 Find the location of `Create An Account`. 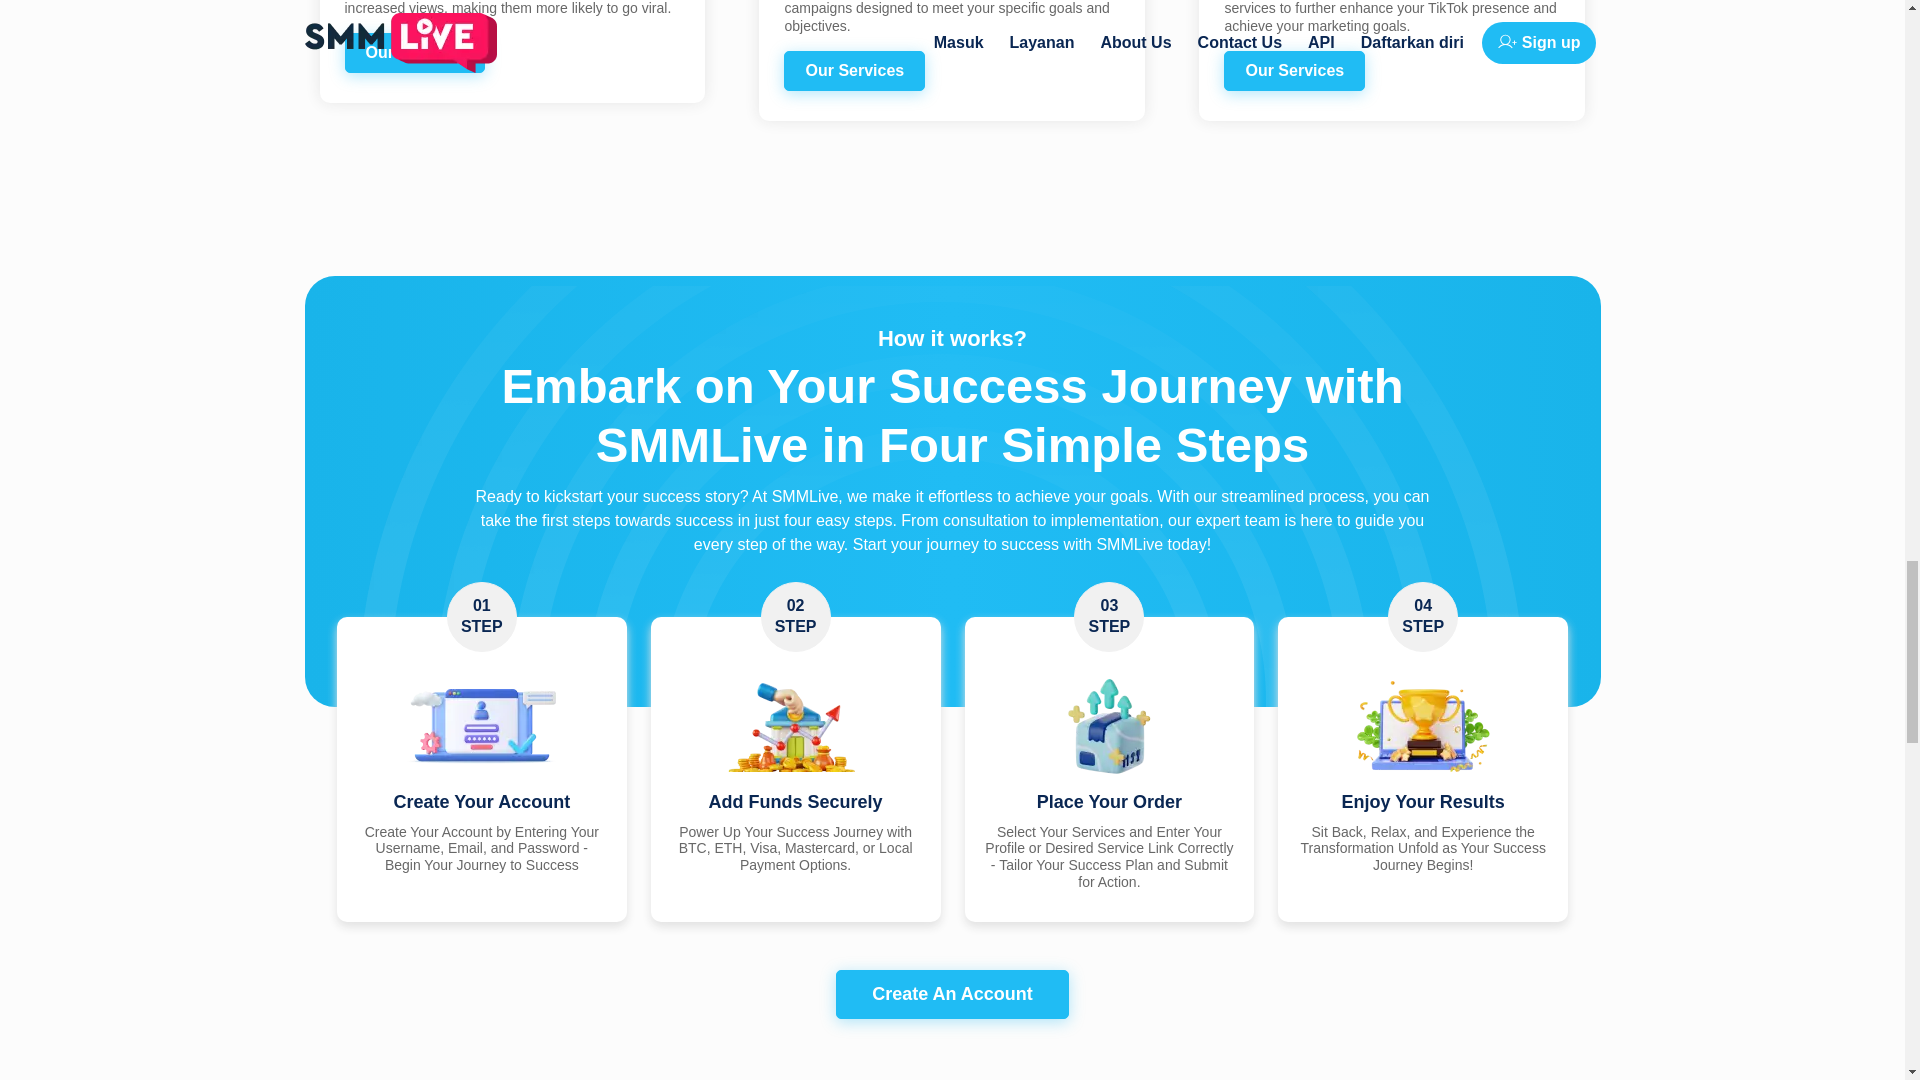

Create An Account is located at coordinates (952, 994).